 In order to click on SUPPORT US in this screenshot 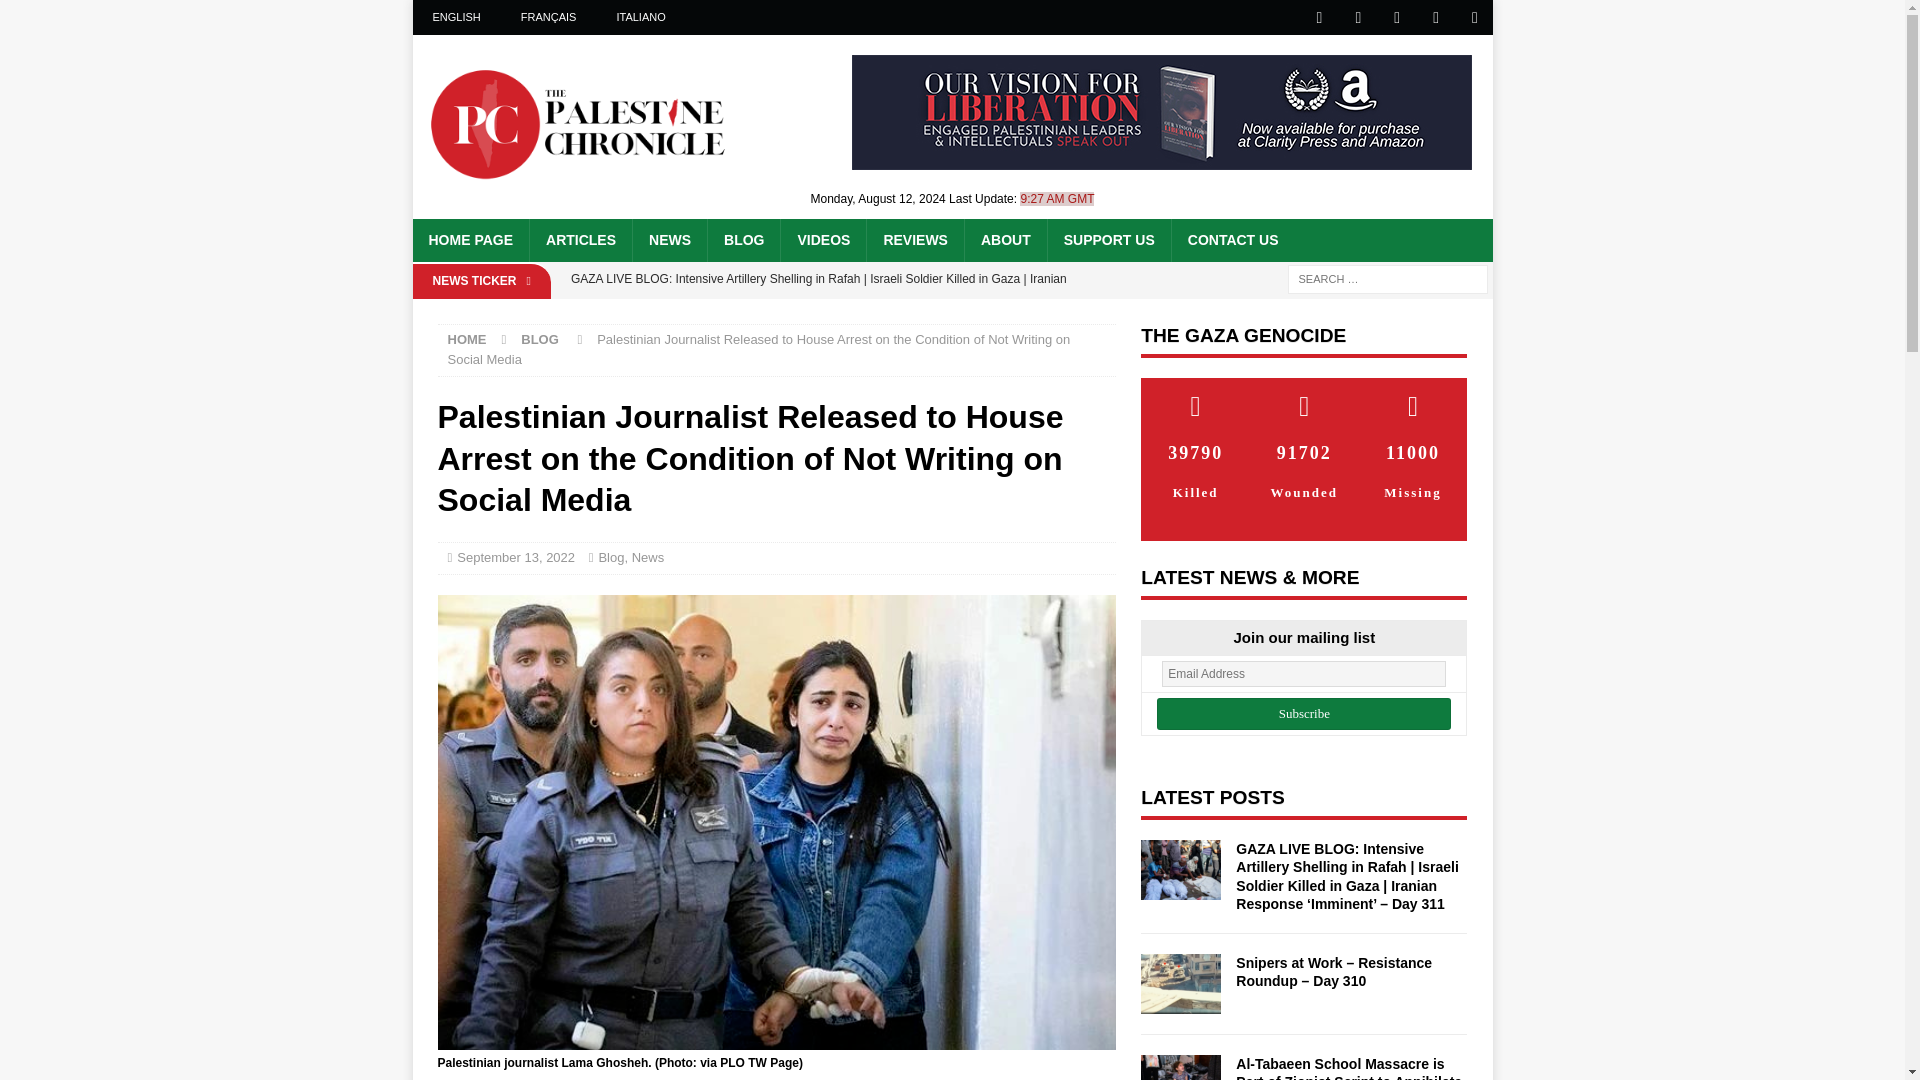, I will do `click(1108, 240)`.